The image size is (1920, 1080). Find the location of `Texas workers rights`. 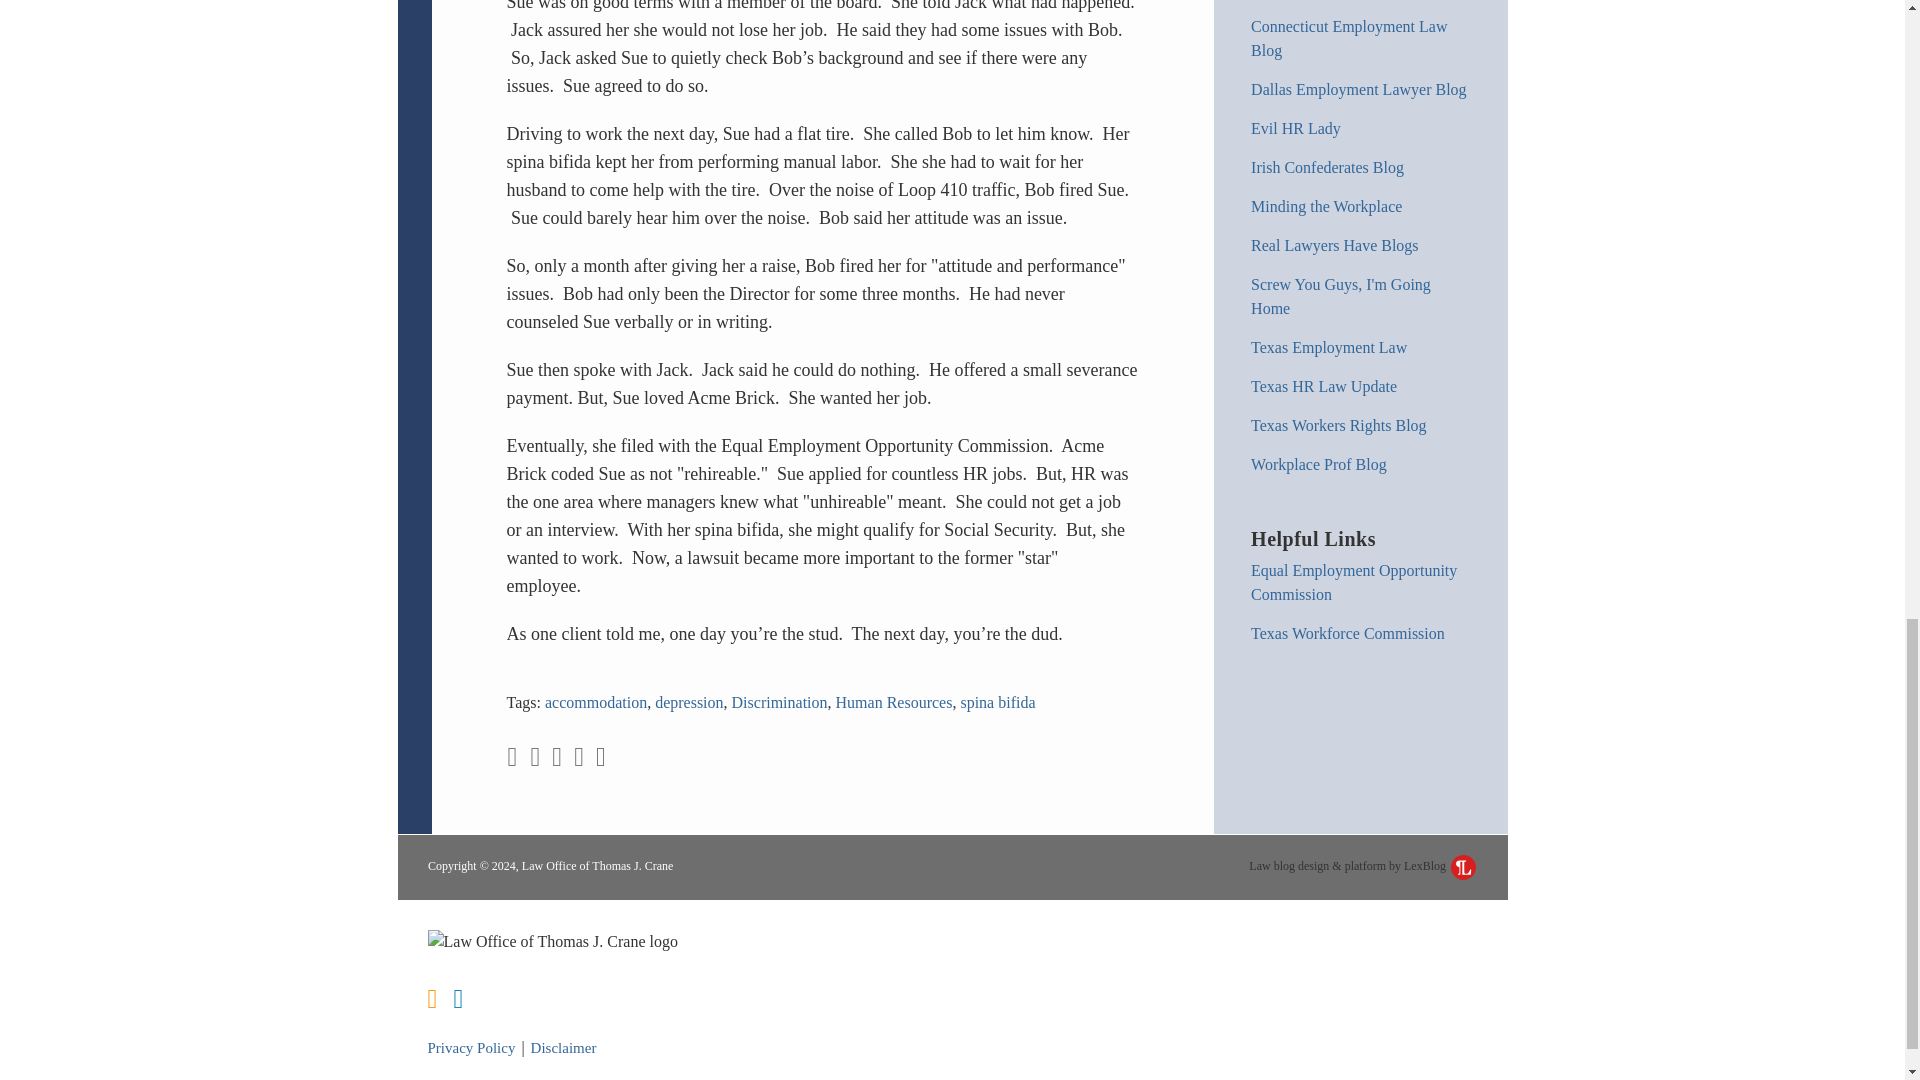

Texas workers rights is located at coordinates (1338, 425).